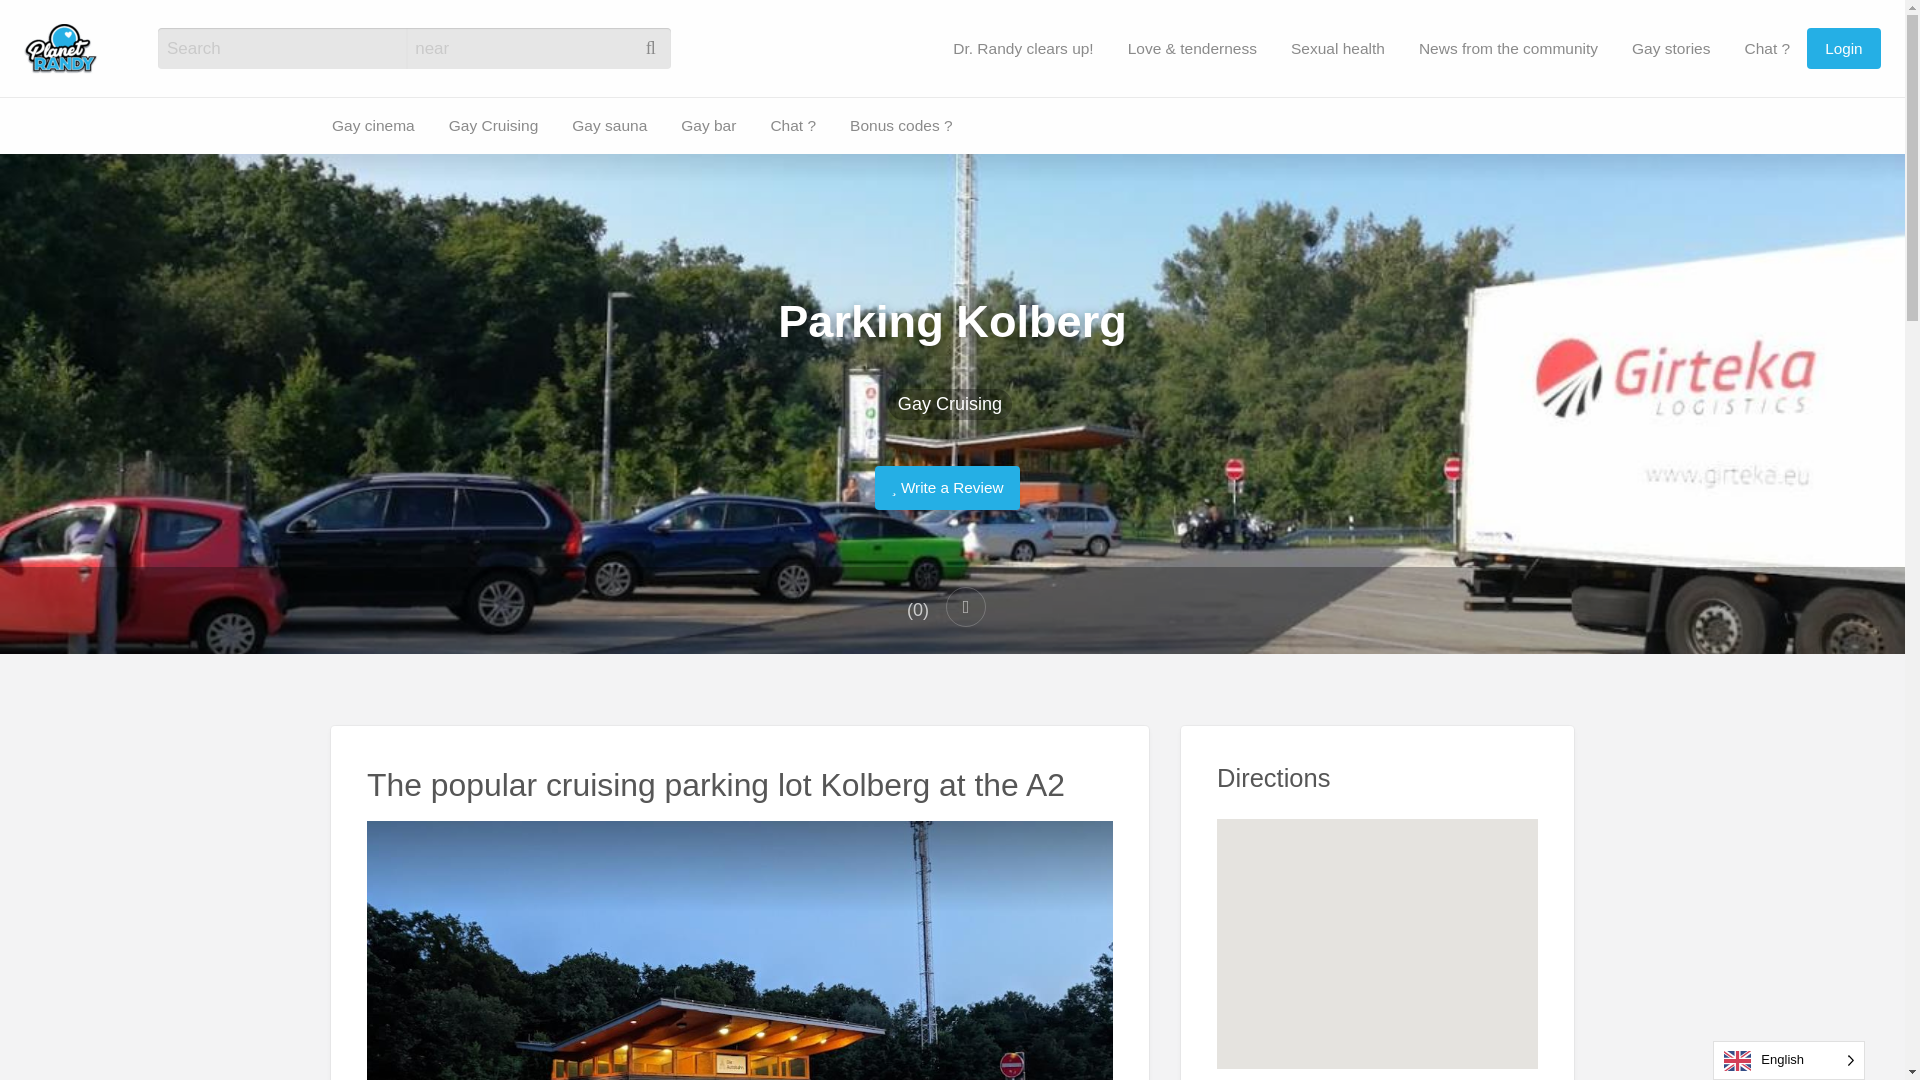  What do you see at coordinates (949, 404) in the screenshot?
I see `Gay Cruising` at bounding box center [949, 404].